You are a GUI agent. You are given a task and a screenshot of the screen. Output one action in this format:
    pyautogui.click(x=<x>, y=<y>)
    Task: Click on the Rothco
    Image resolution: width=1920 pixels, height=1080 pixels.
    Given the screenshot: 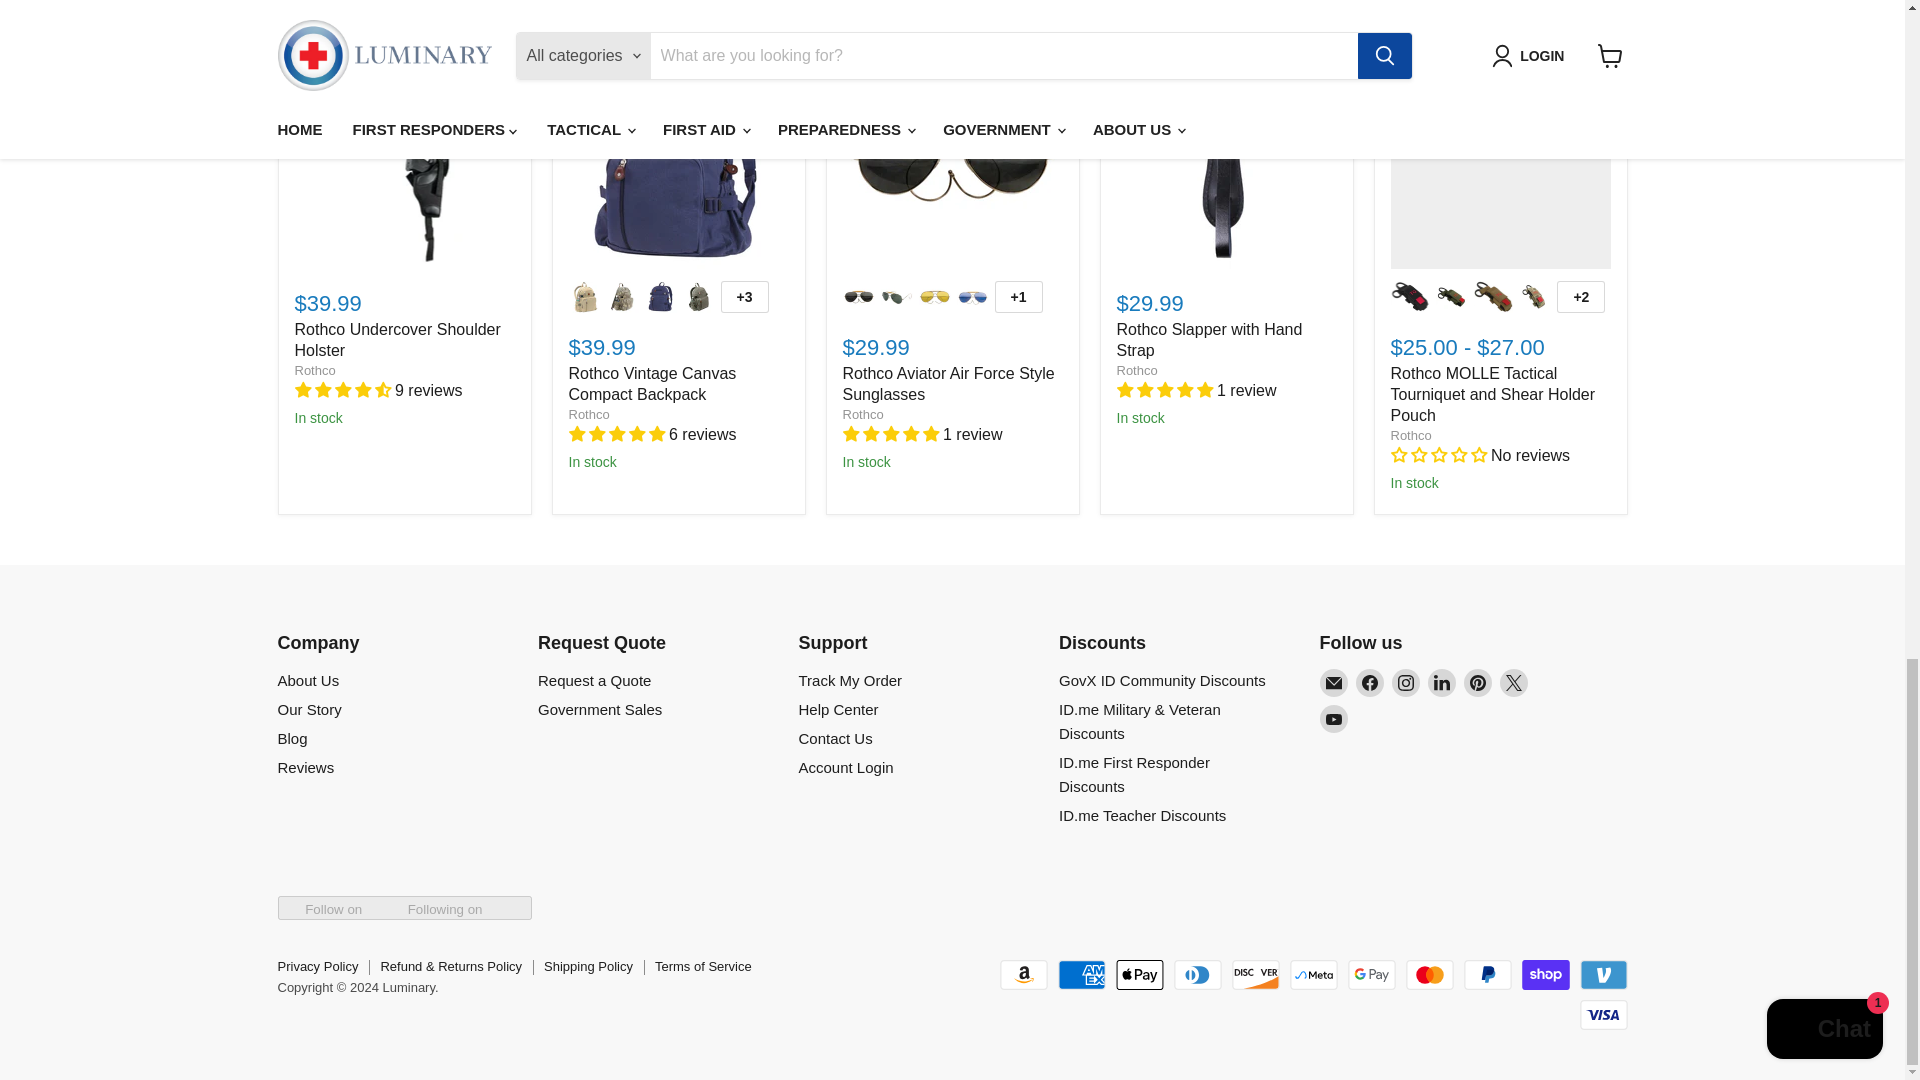 What is the action you would take?
    pyautogui.click(x=1410, y=434)
    